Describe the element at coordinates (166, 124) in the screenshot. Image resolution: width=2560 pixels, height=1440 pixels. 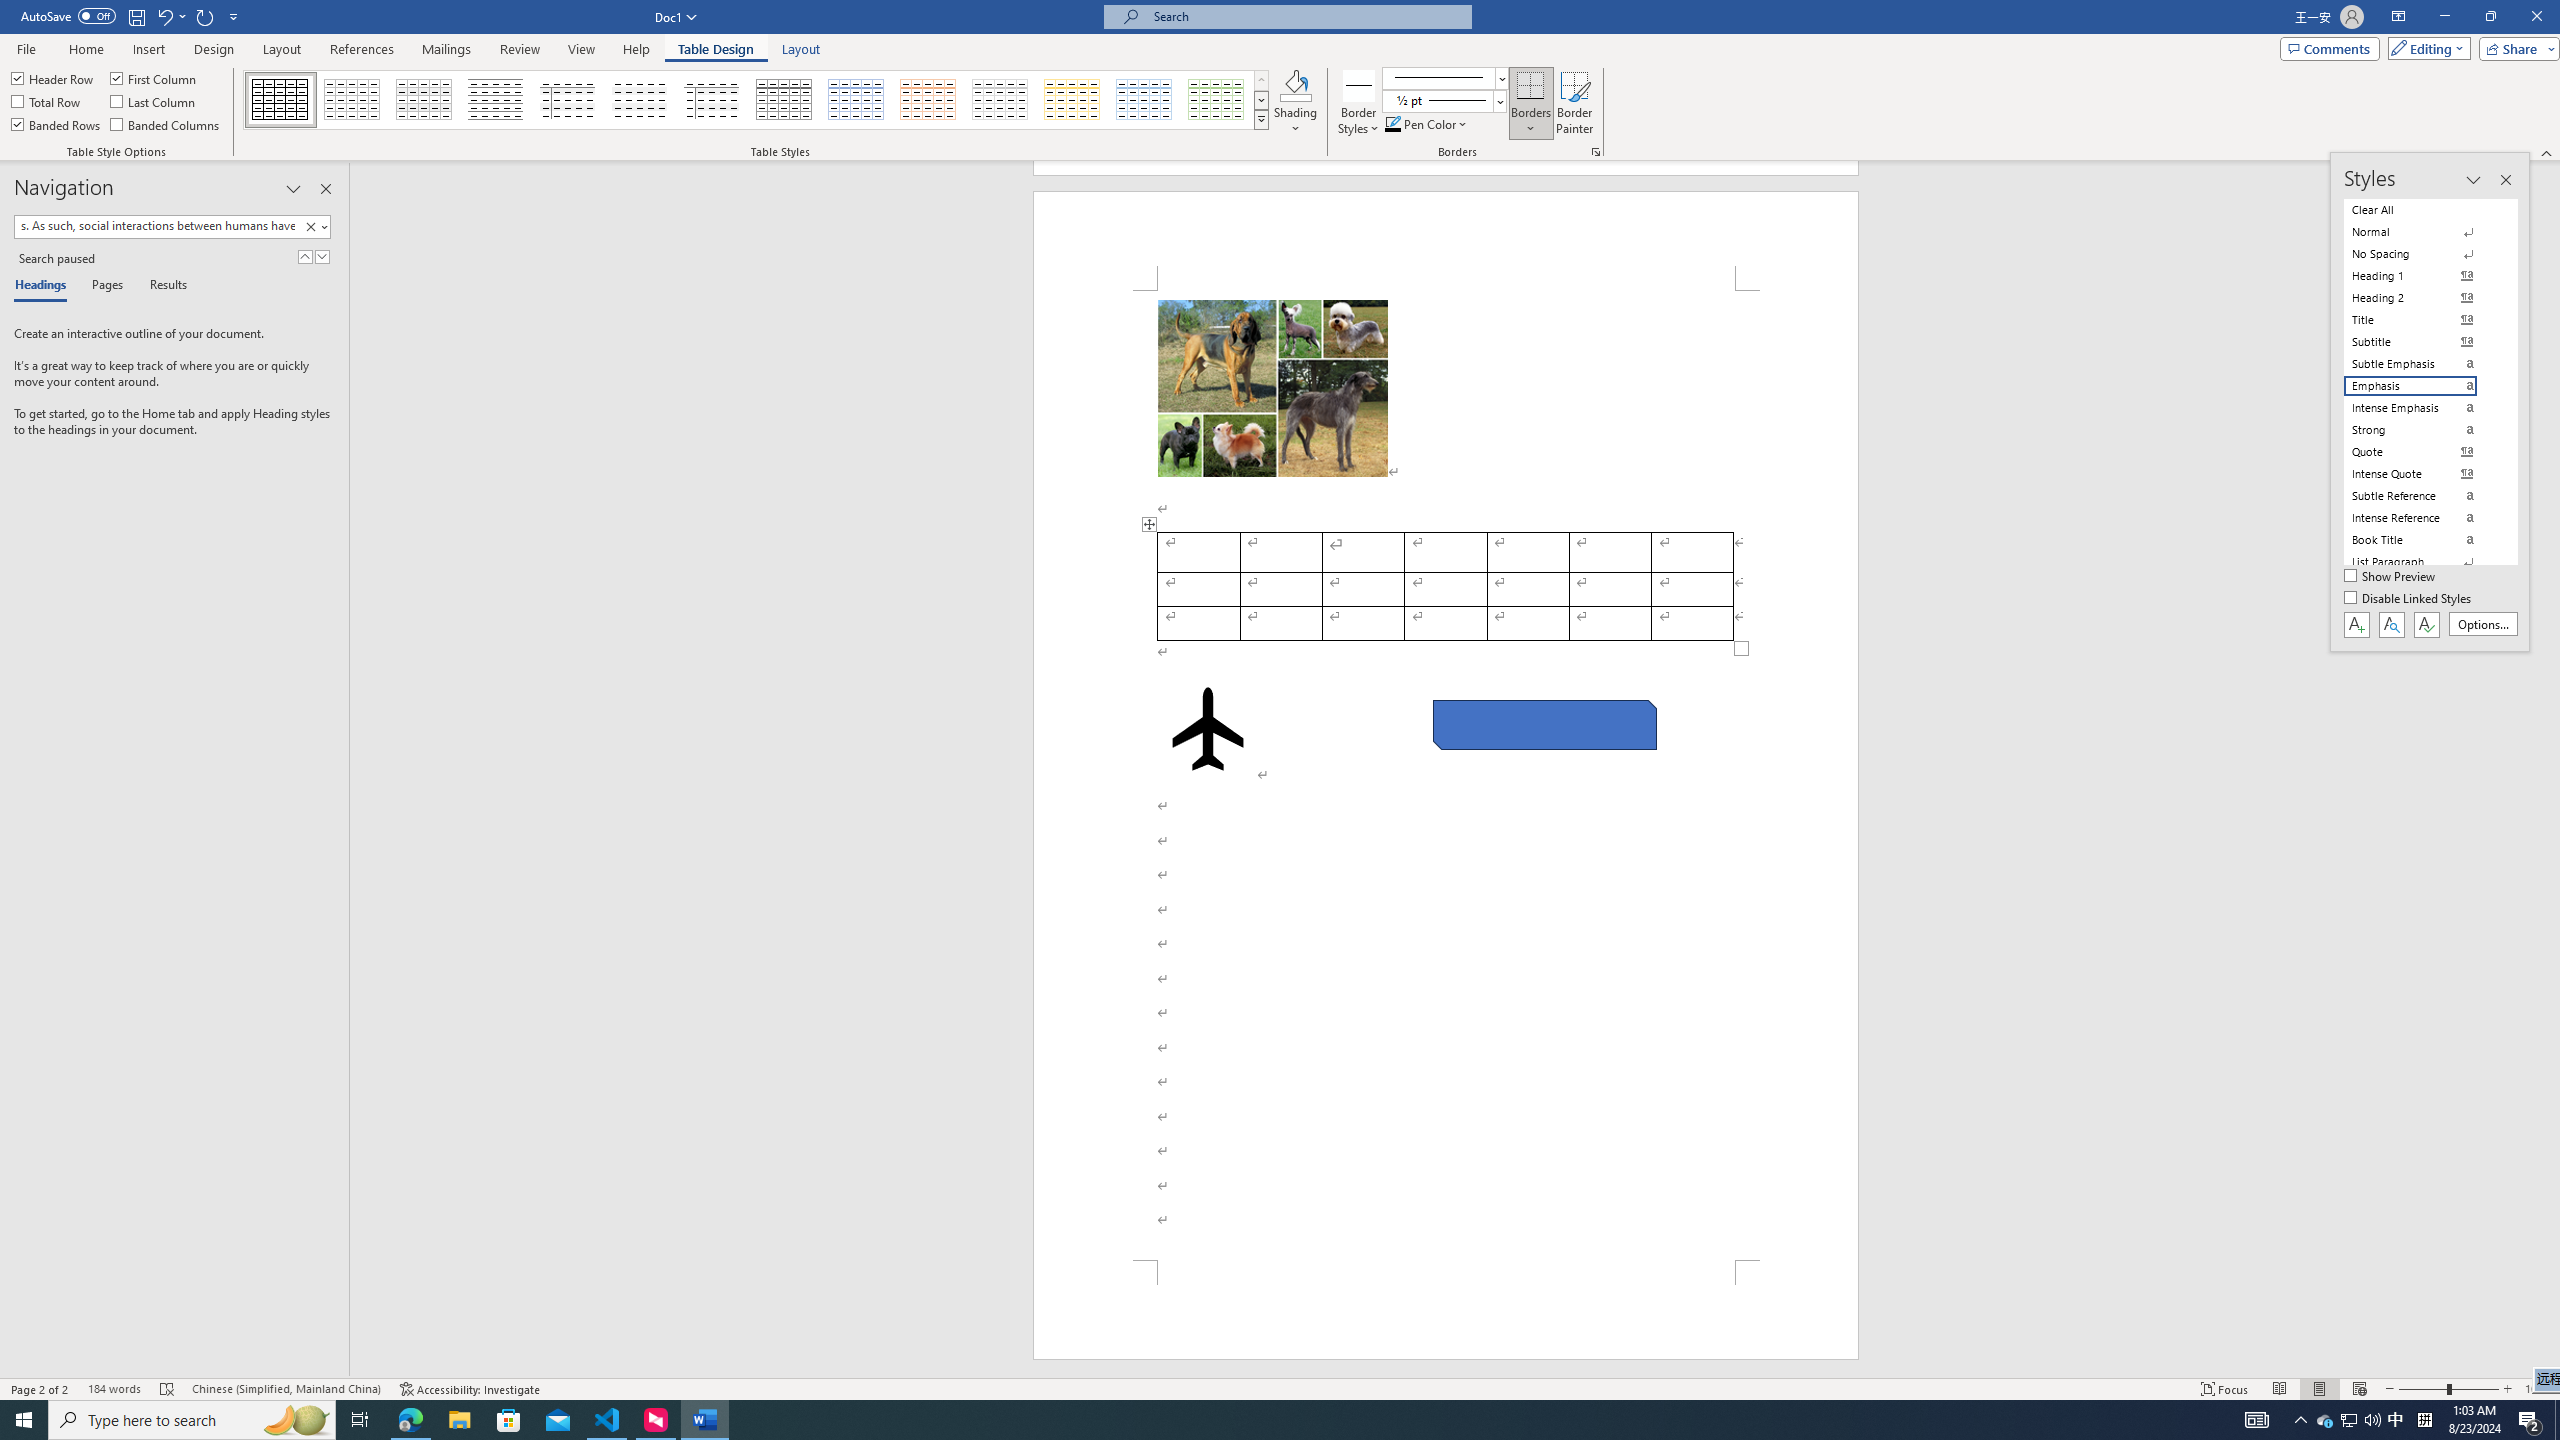
I see `Banded Columns` at that location.